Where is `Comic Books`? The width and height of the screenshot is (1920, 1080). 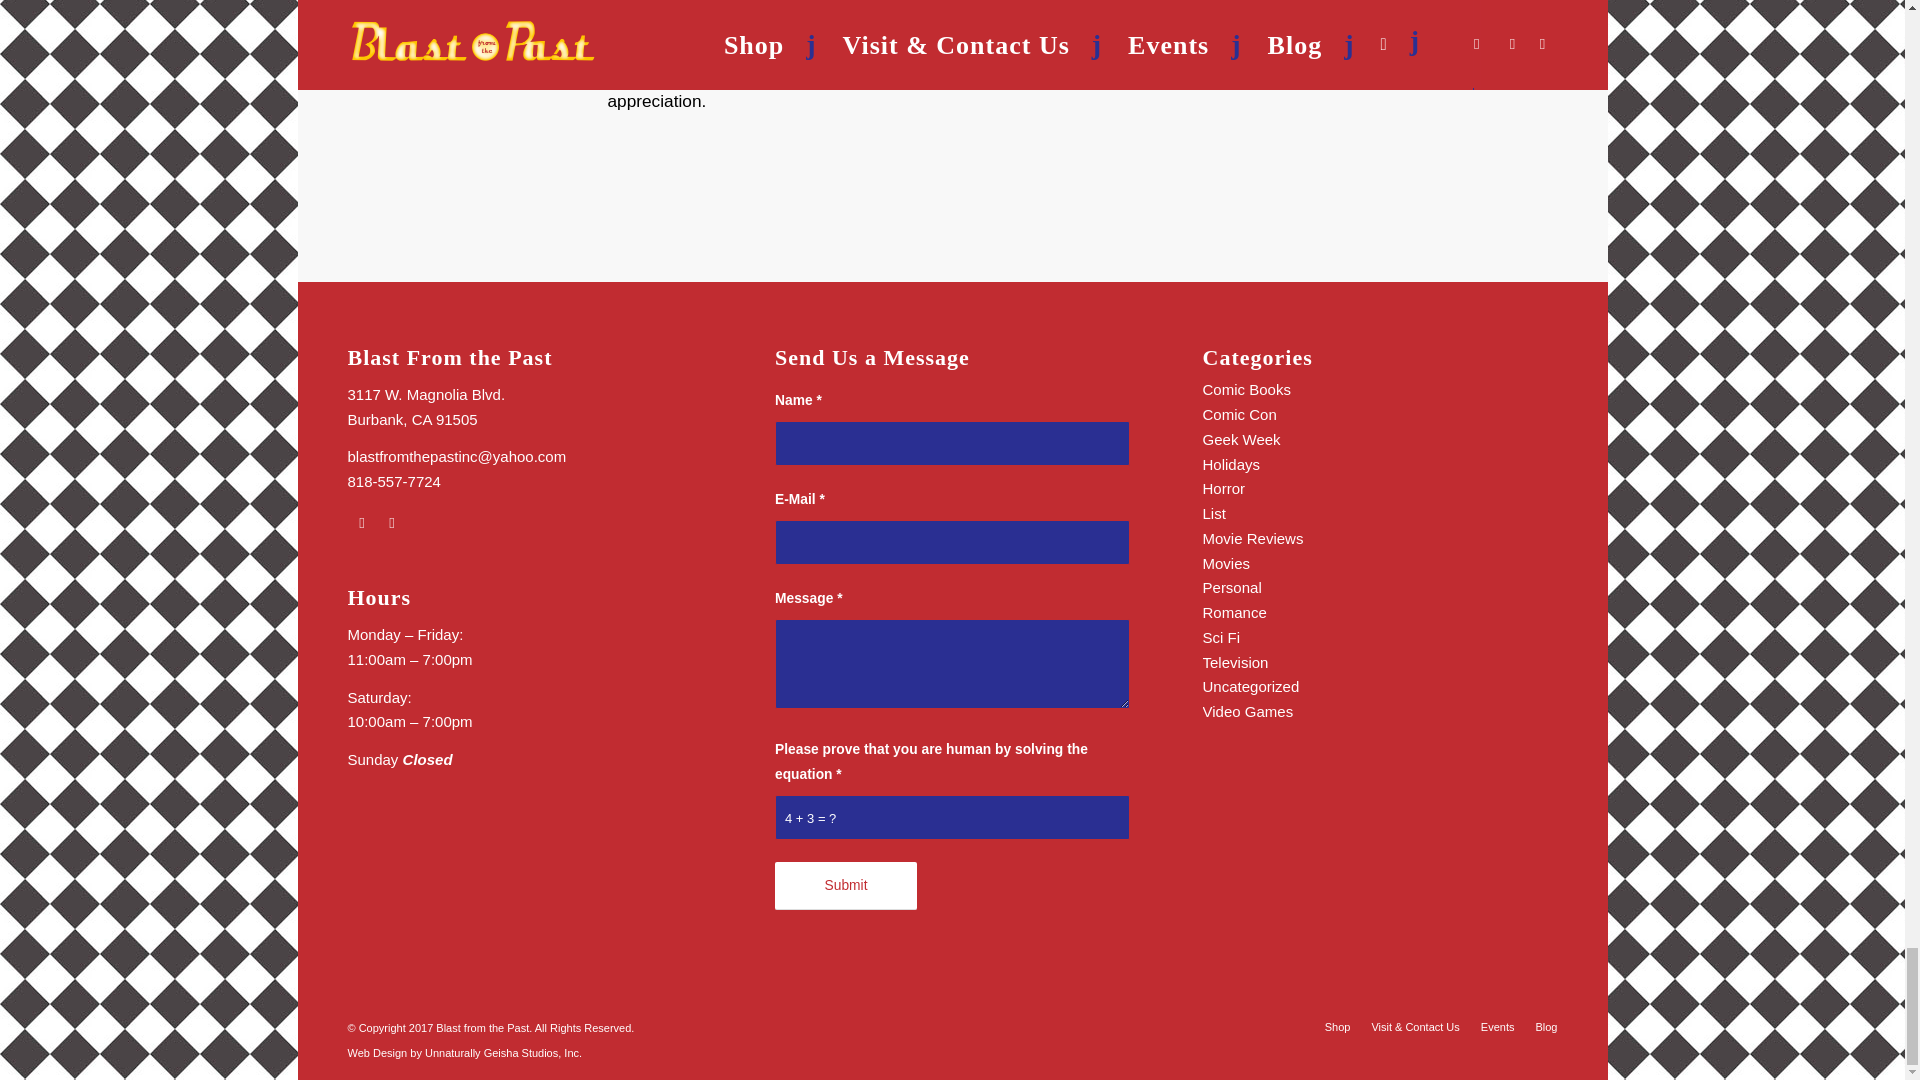
Comic Books is located at coordinates (1246, 390).